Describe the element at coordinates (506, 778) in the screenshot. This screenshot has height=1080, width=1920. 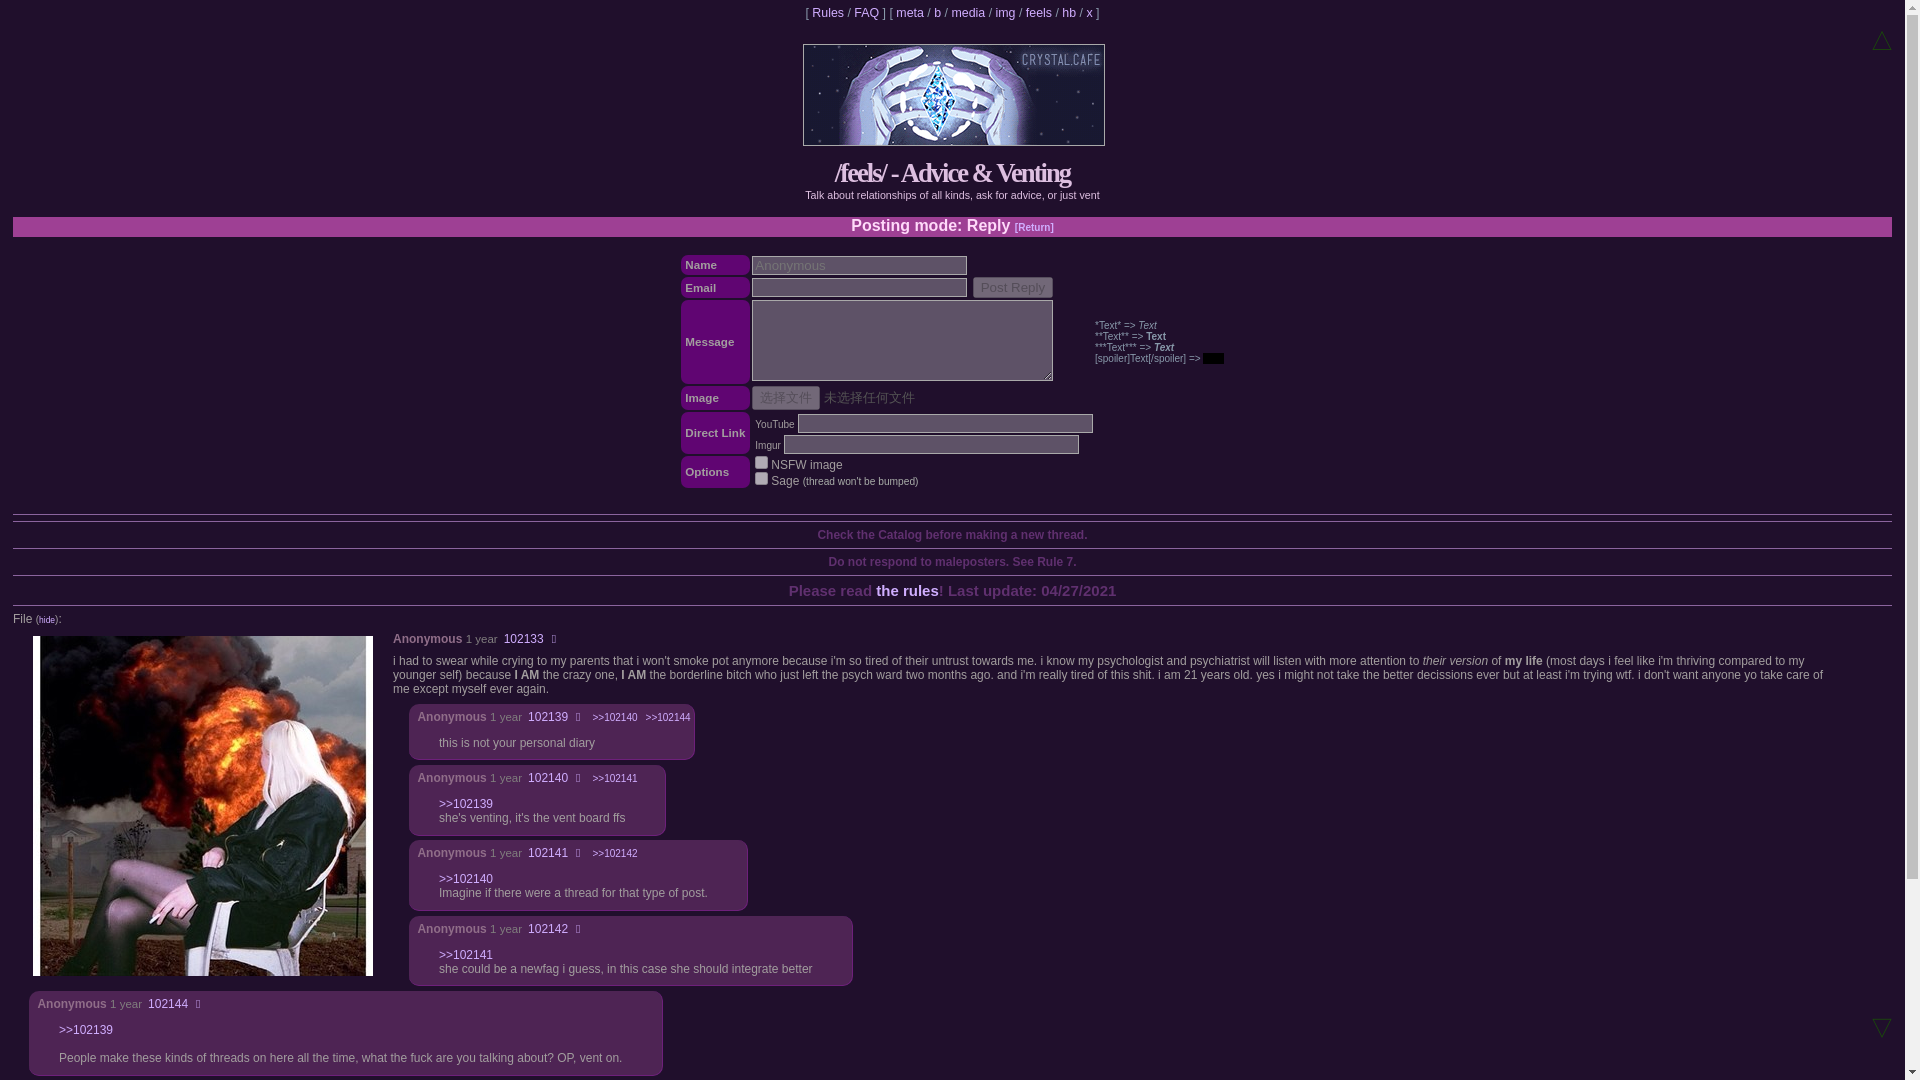
I see `1 year` at that location.